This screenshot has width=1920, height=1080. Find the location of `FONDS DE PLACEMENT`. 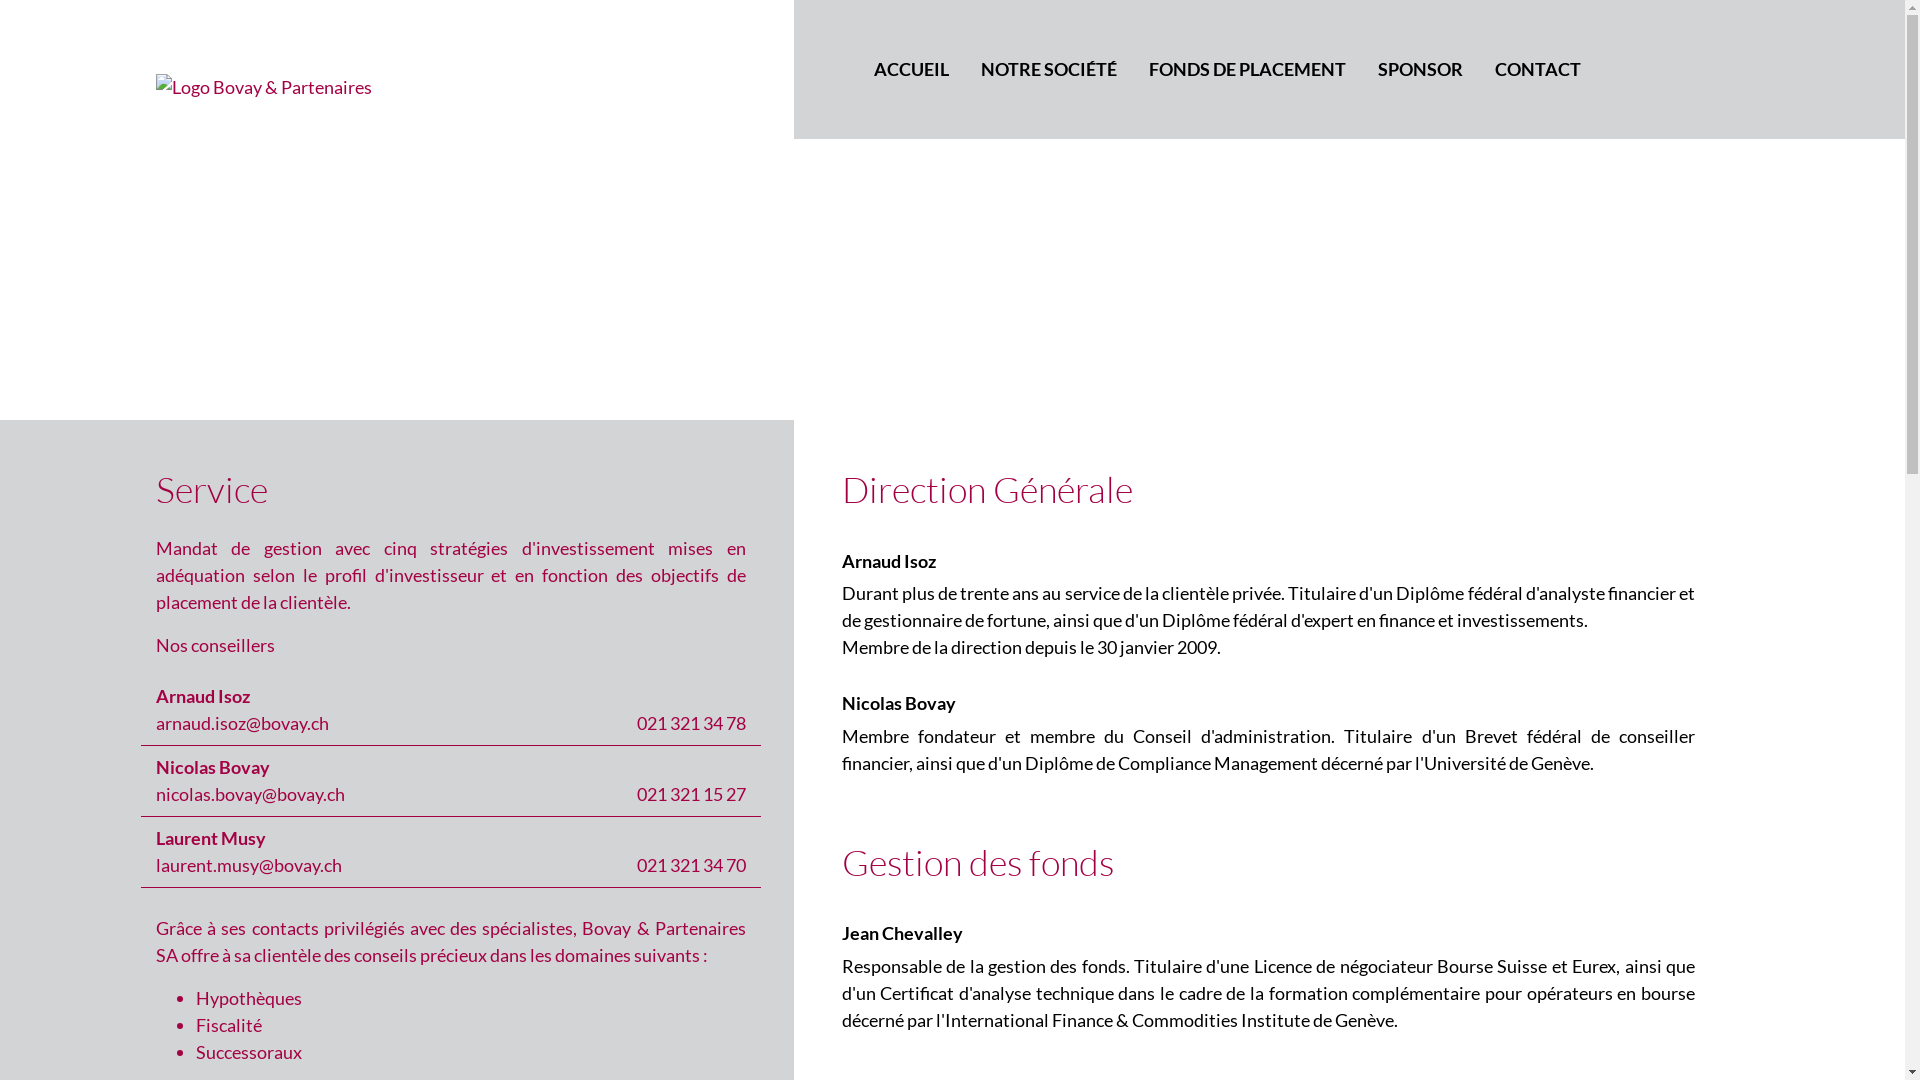

FONDS DE PLACEMENT is located at coordinates (1248, 70).